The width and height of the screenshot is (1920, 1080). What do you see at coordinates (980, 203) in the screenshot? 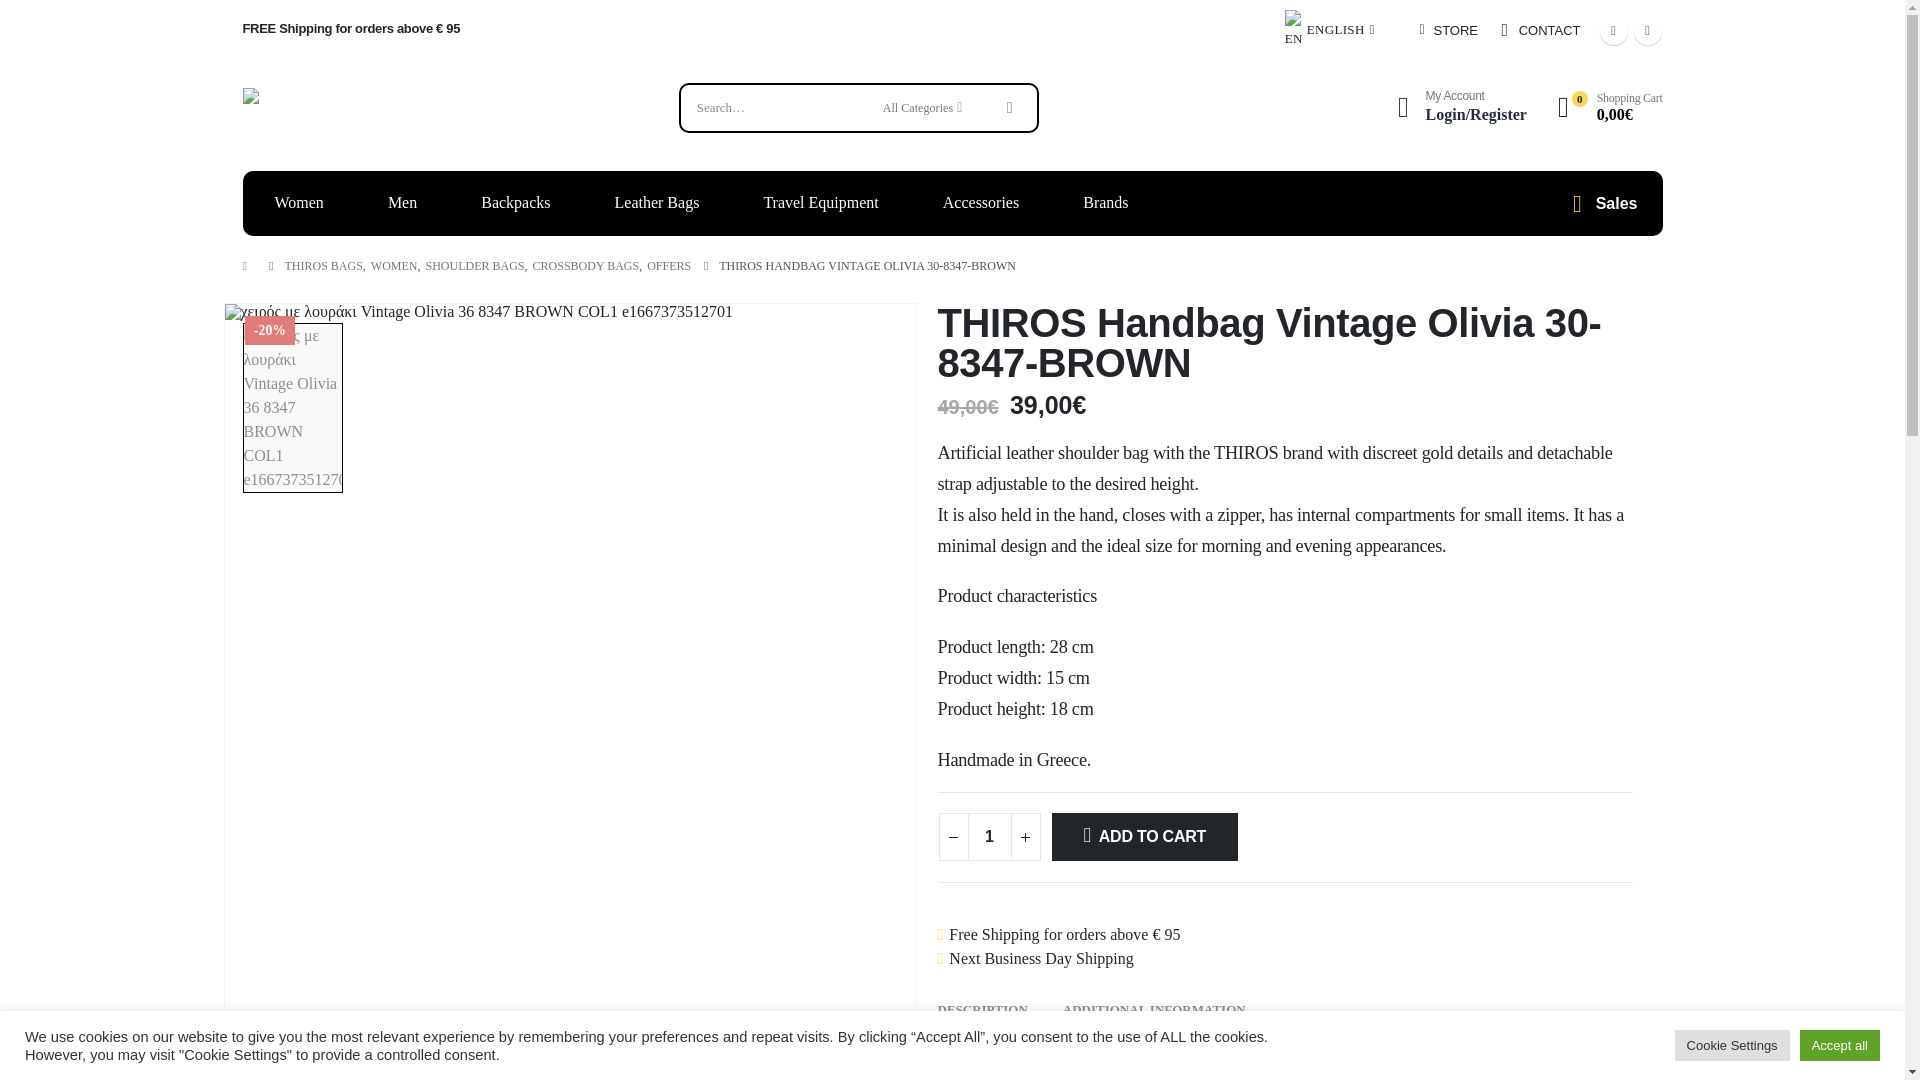
I see `Accessories` at bounding box center [980, 203].